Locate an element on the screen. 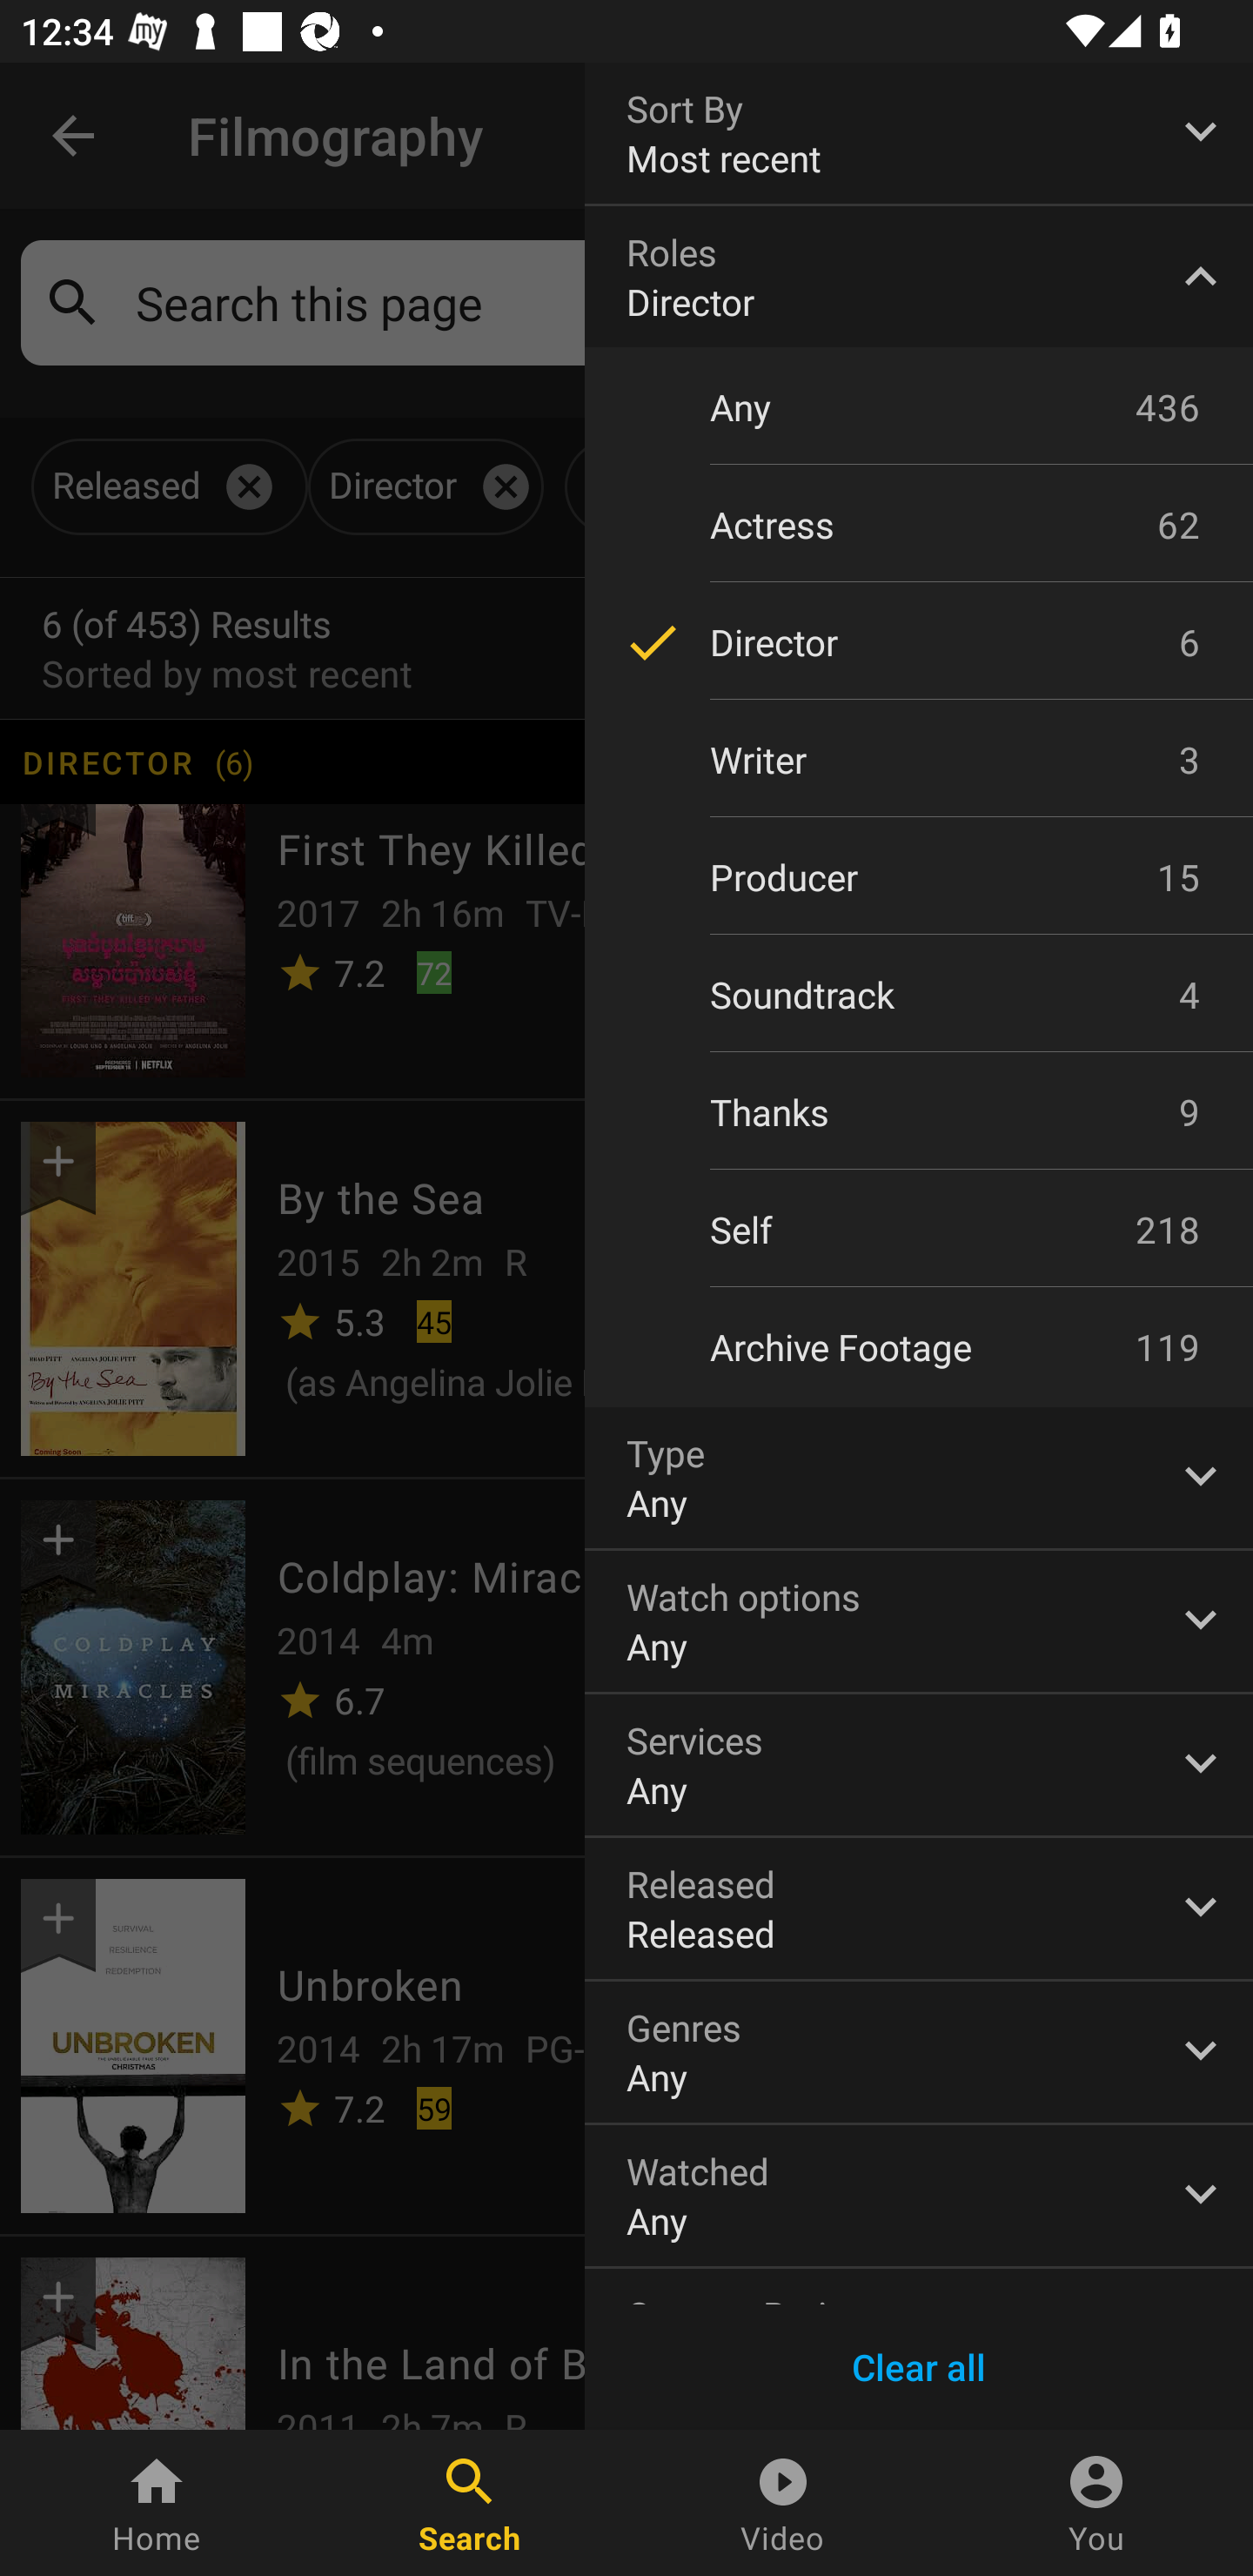 The width and height of the screenshot is (1253, 2576). You is located at coordinates (1096, 2503).